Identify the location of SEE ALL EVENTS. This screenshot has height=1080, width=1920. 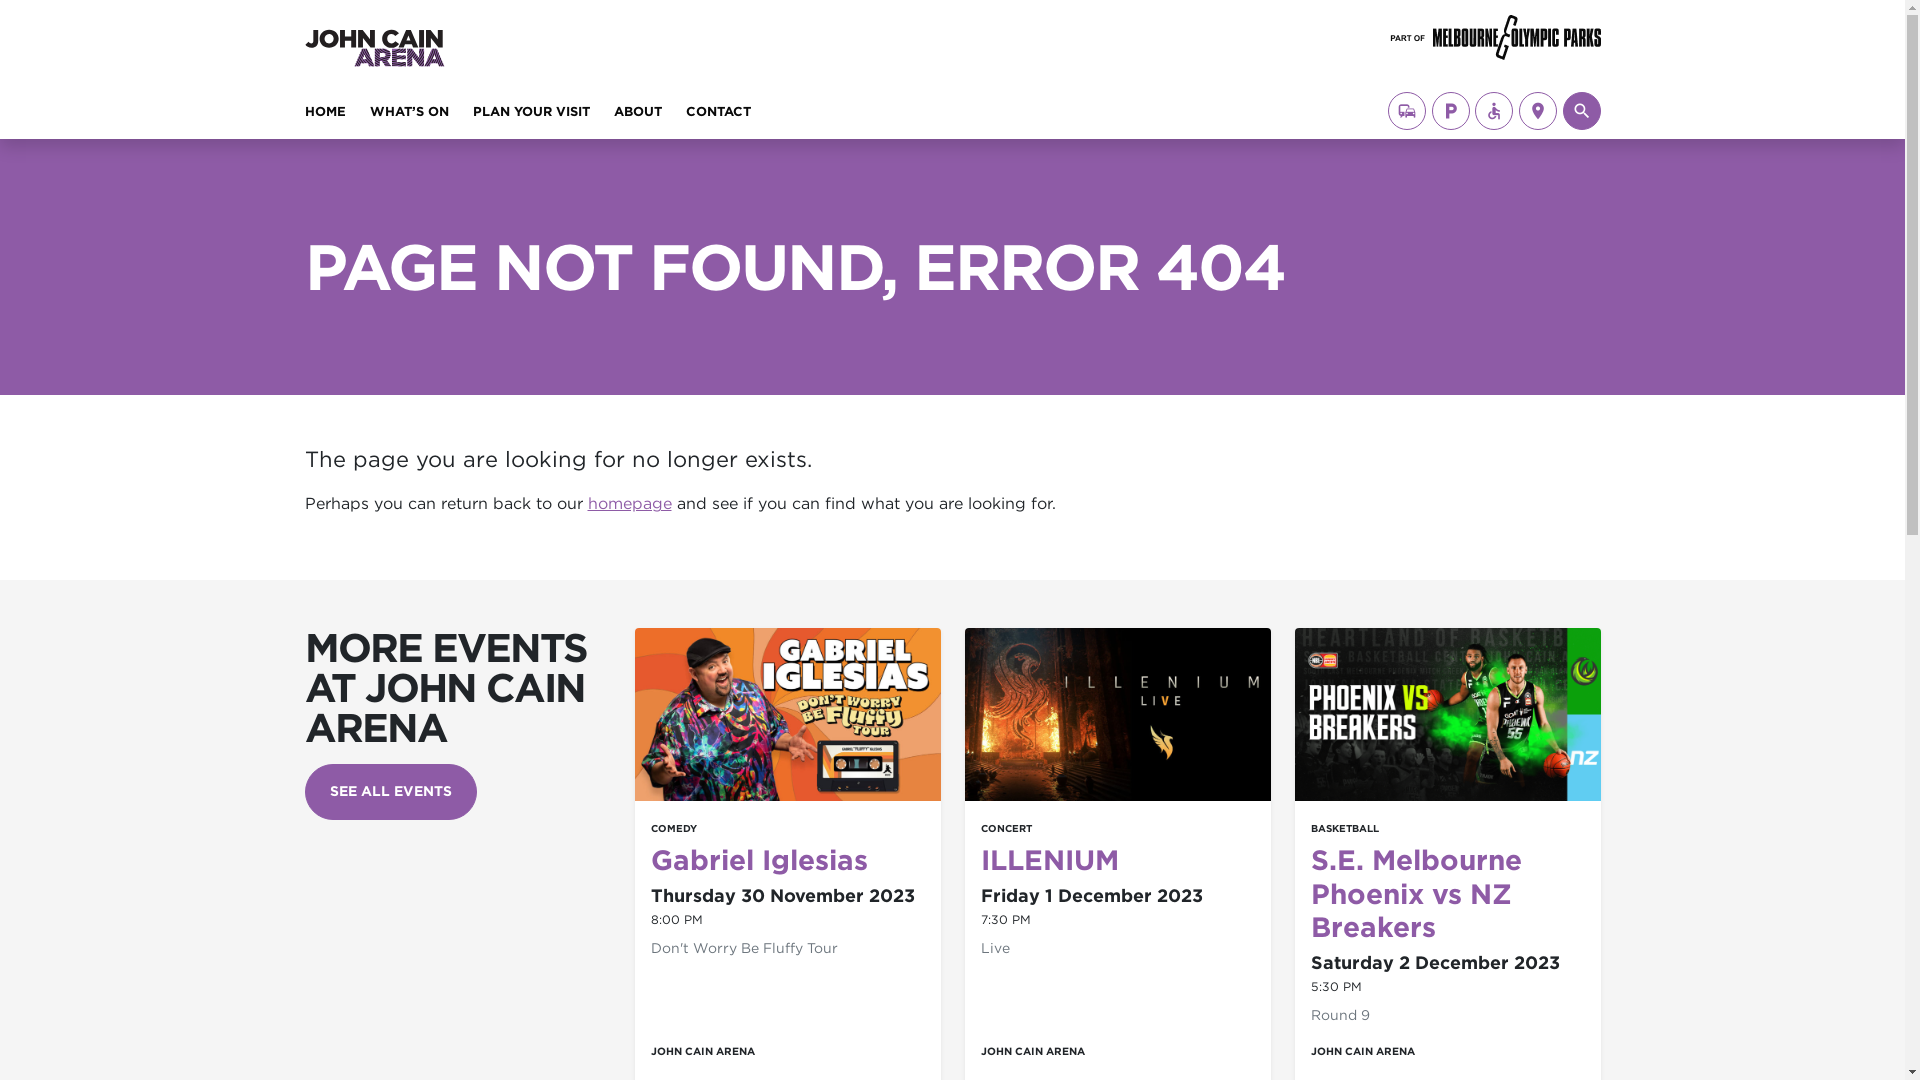
(390, 792).